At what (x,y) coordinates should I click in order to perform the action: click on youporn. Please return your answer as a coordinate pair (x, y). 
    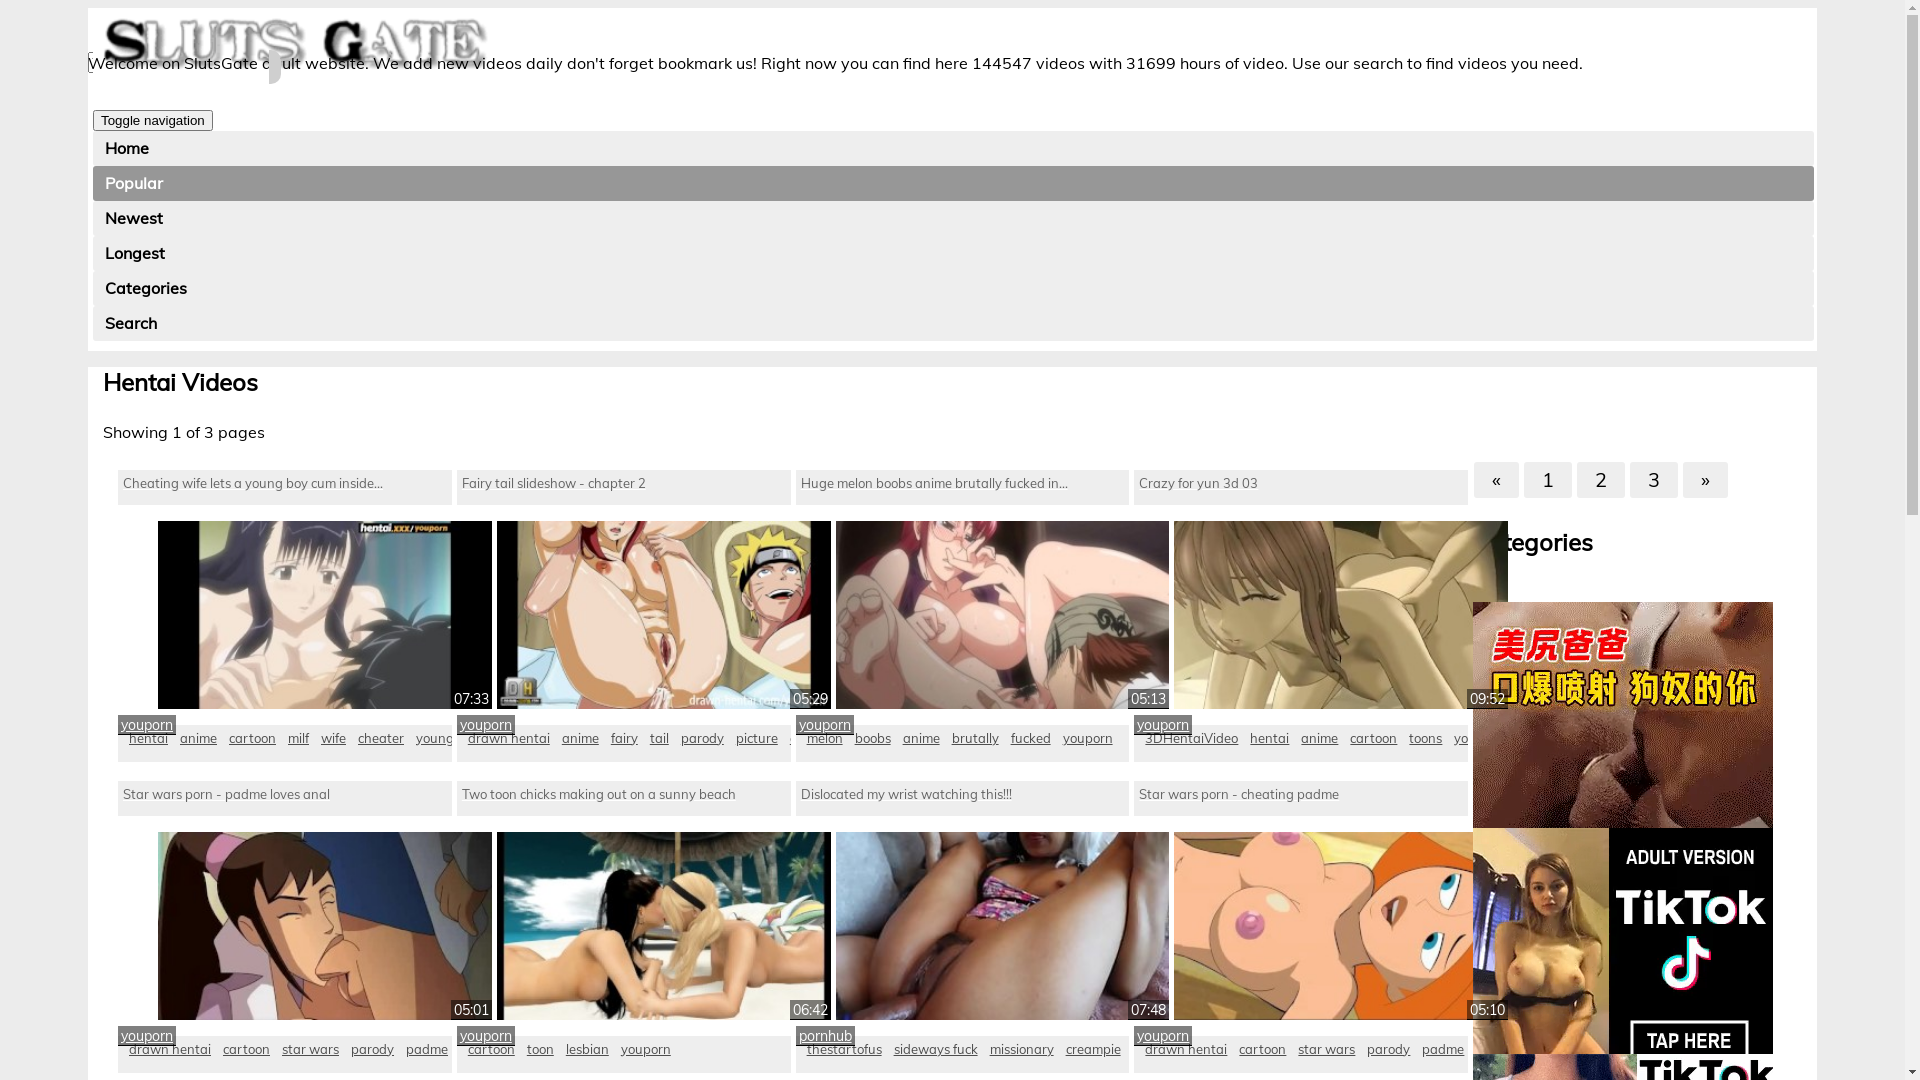
    Looking at the image, I should click on (1163, 725).